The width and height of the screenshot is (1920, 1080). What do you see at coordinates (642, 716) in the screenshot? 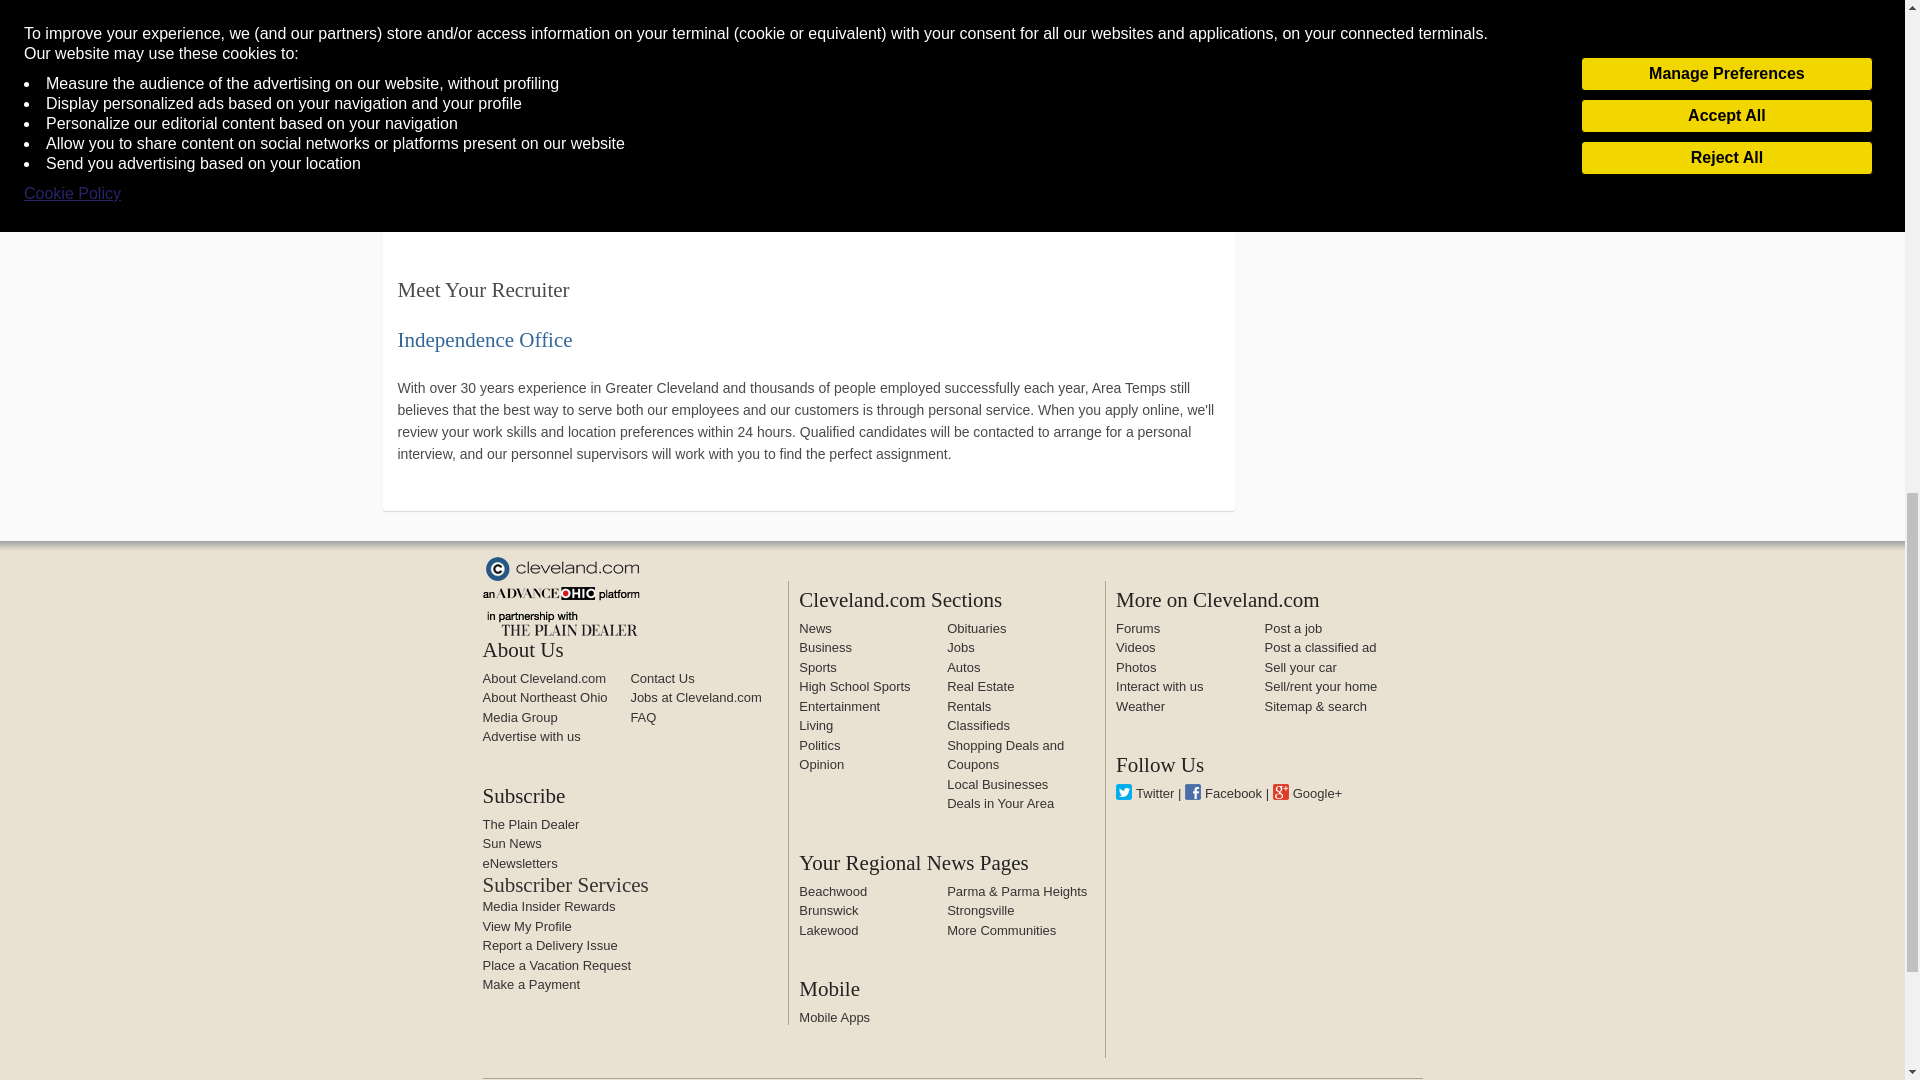
I see `FAQ` at bounding box center [642, 716].